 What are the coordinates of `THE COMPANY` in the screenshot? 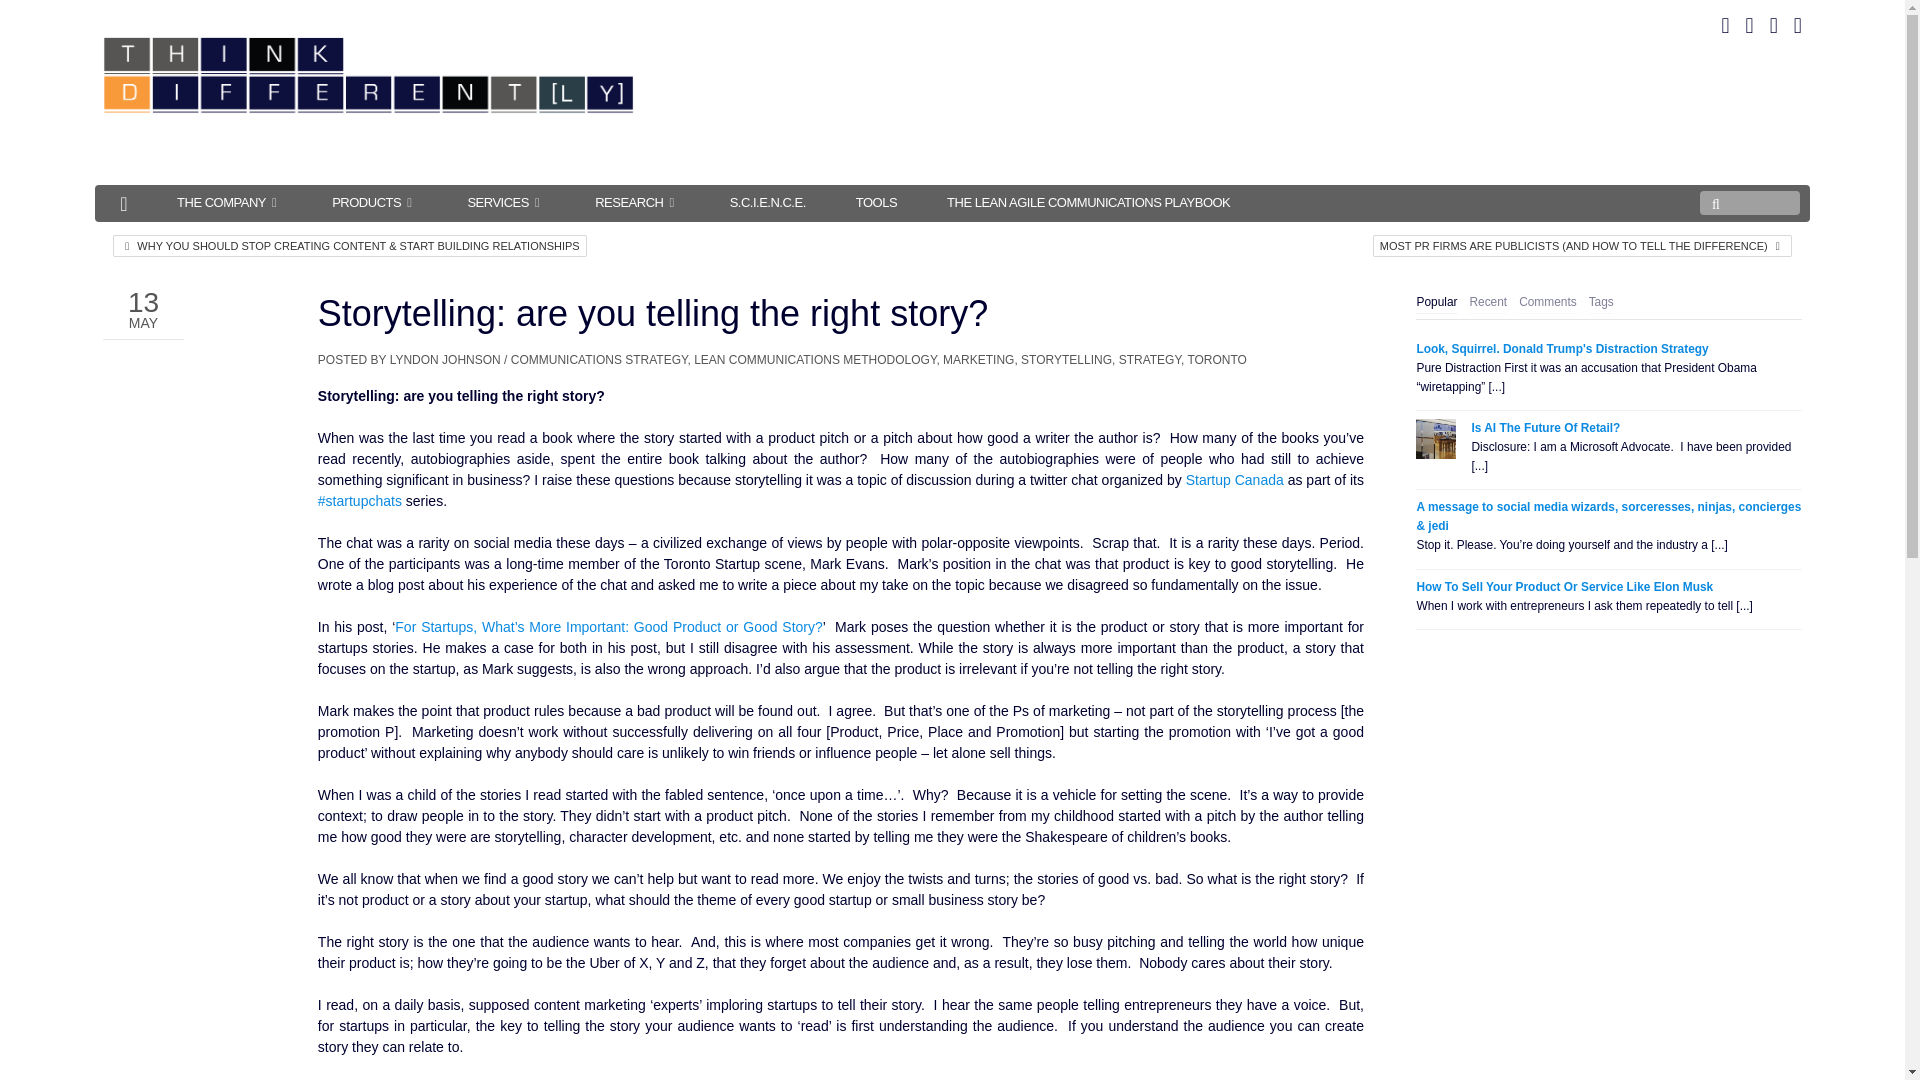 It's located at (229, 202).